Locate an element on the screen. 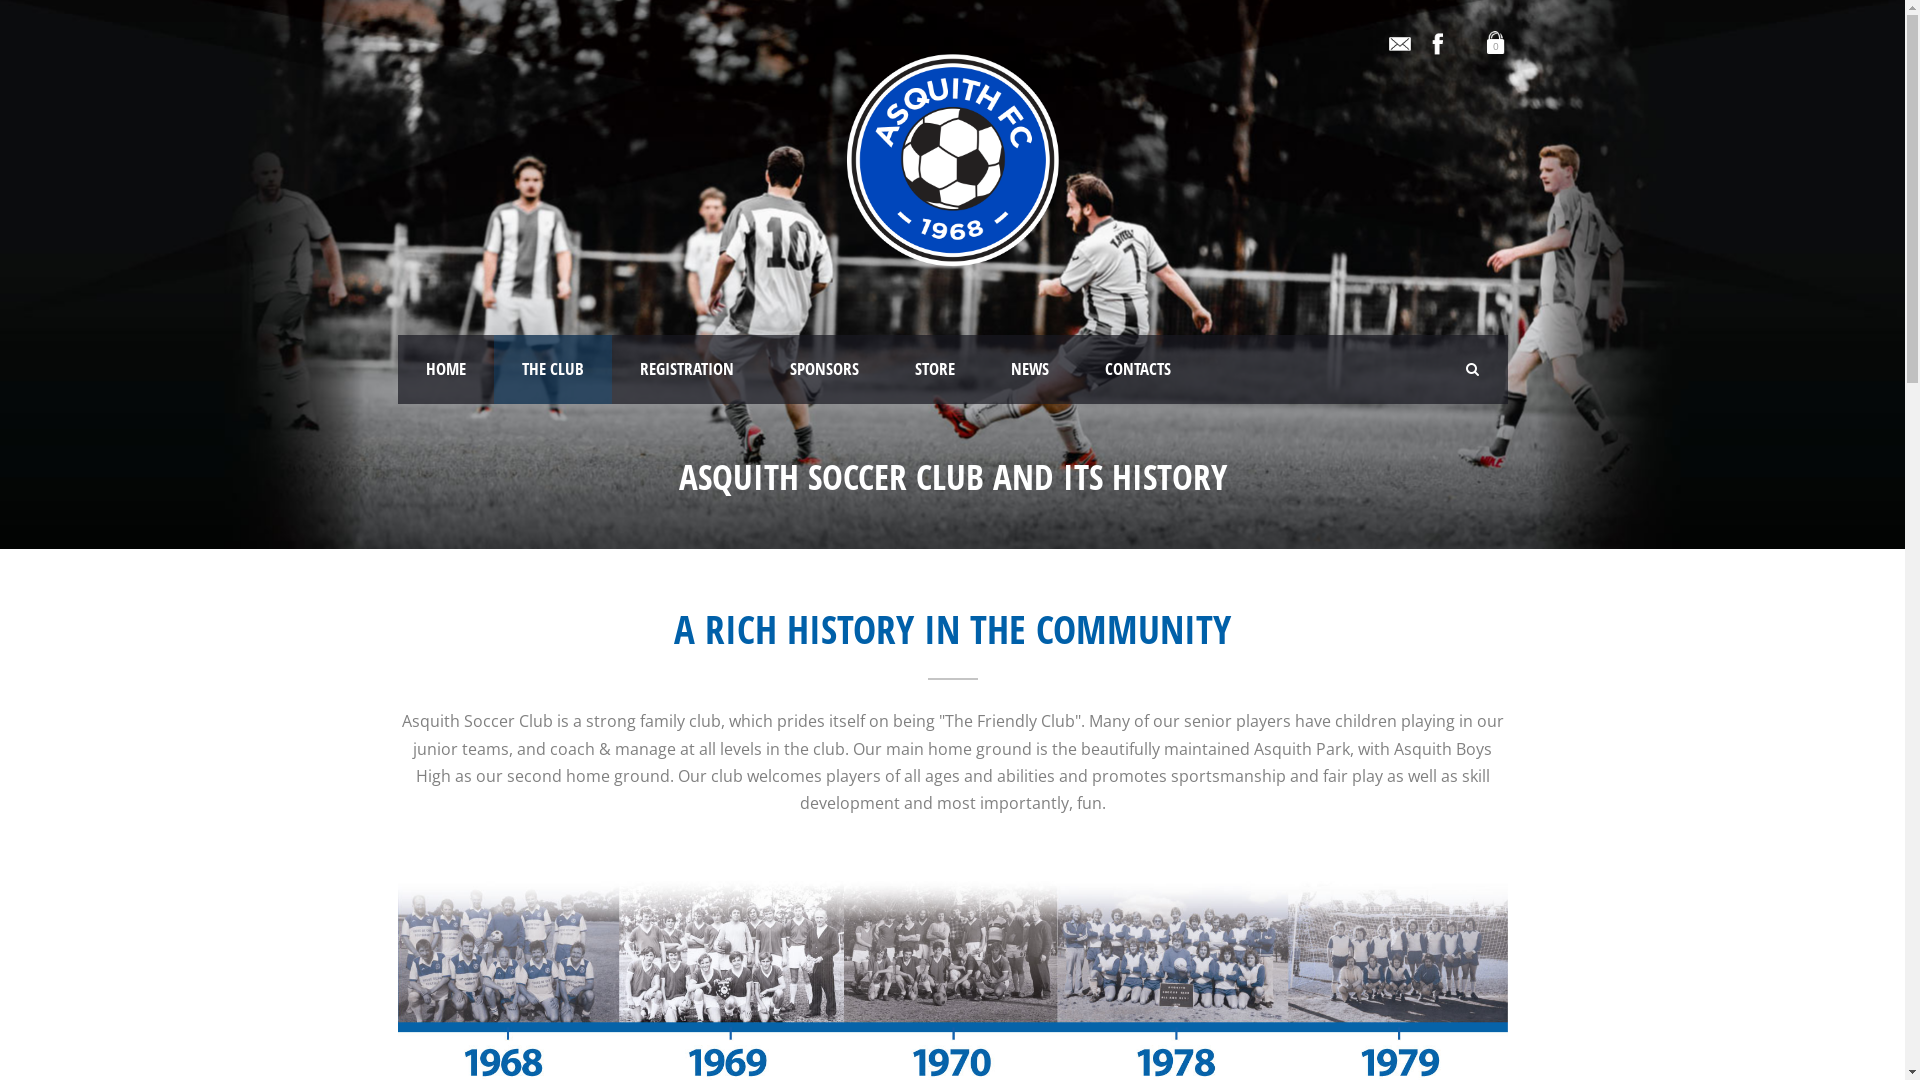  STORE is located at coordinates (934, 370).